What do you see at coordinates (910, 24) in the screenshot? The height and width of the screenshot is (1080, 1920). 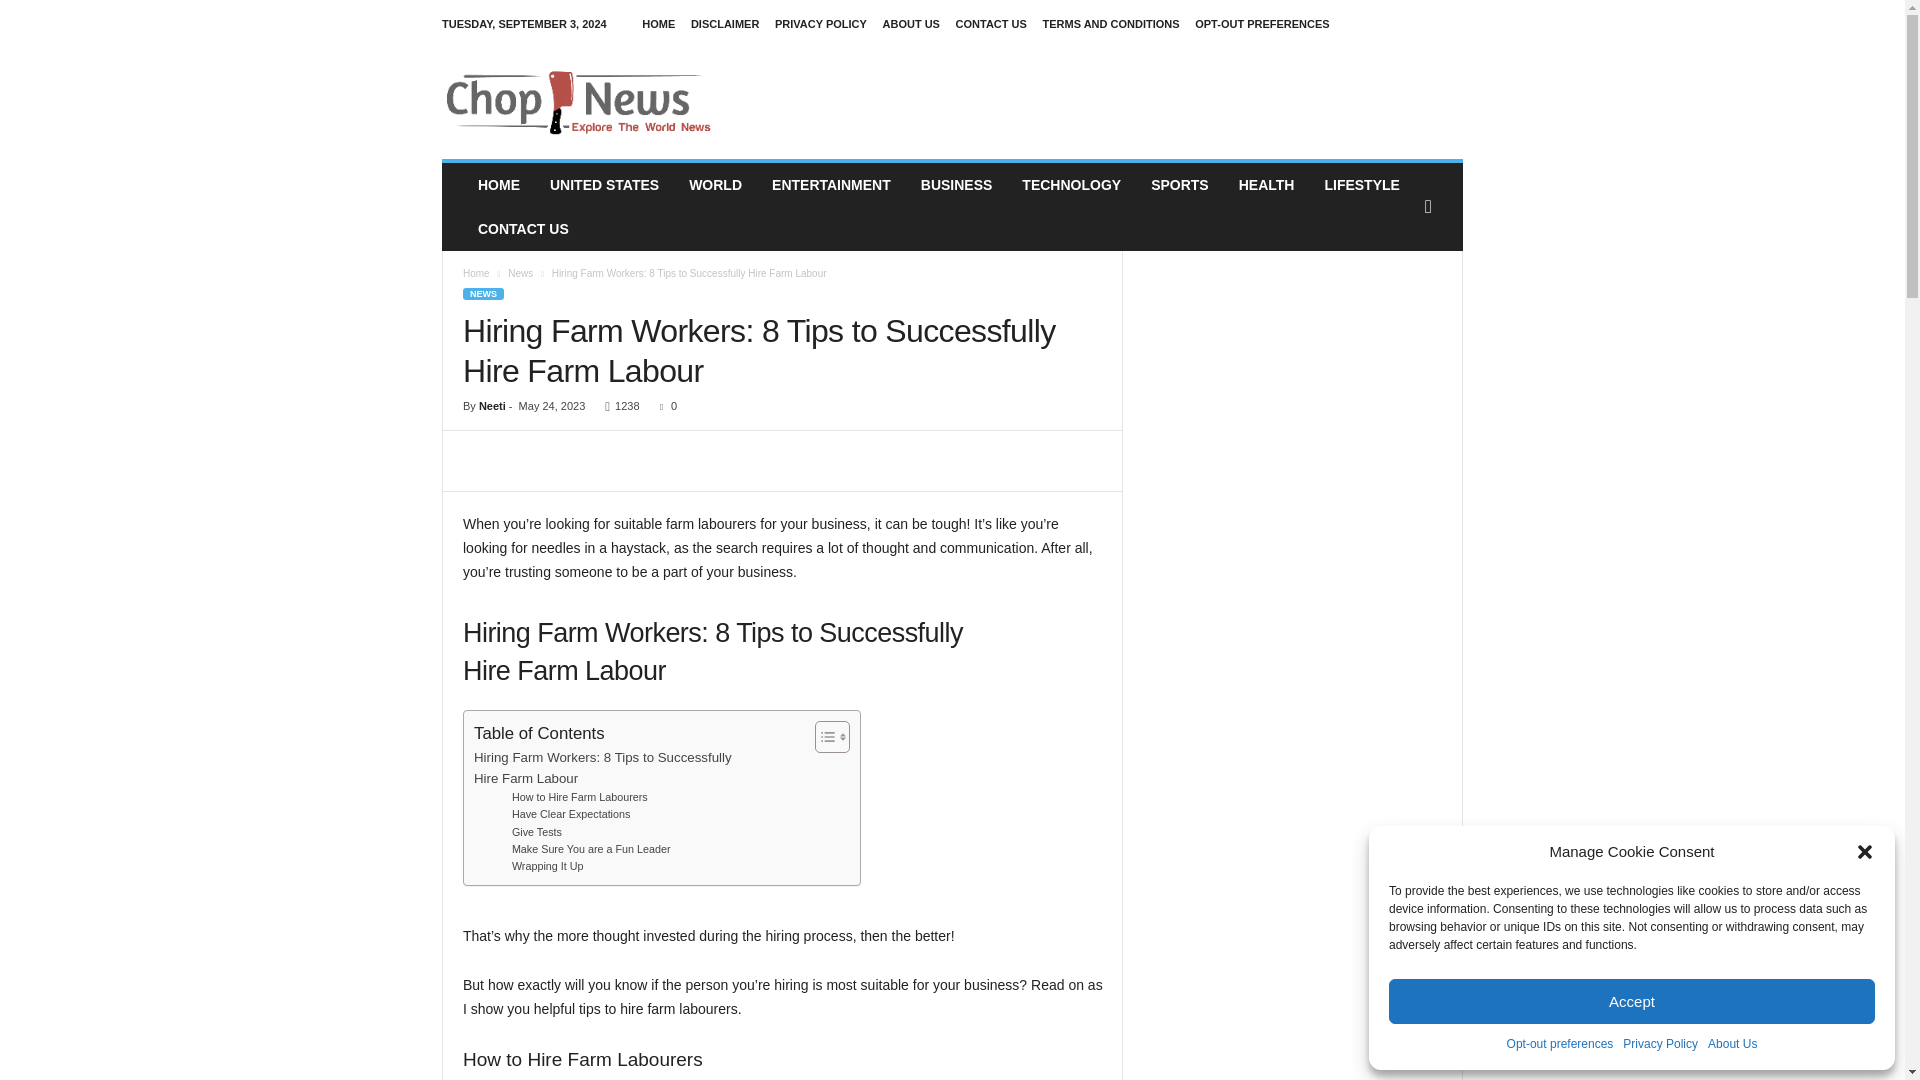 I see `ABOUT US` at bounding box center [910, 24].